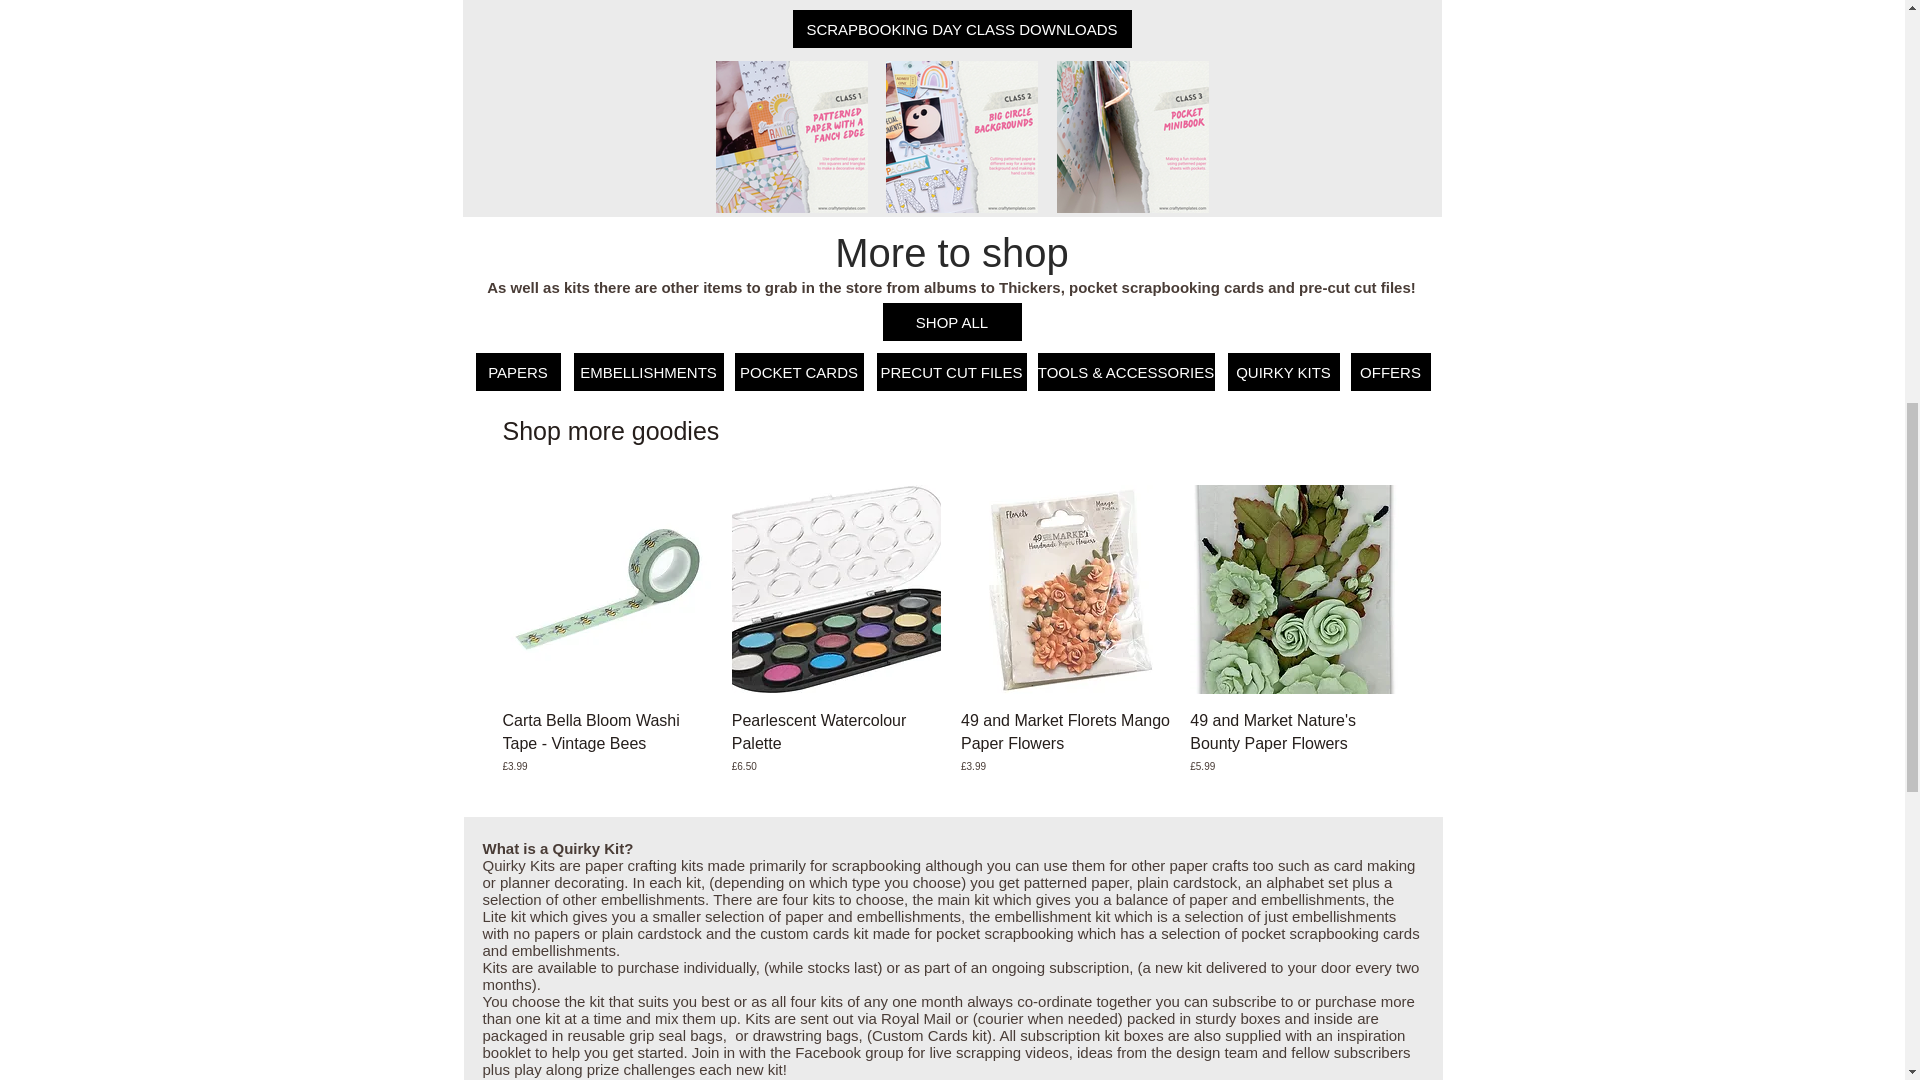  What do you see at coordinates (518, 372) in the screenshot?
I see `PAPERS` at bounding box center [518, 372].